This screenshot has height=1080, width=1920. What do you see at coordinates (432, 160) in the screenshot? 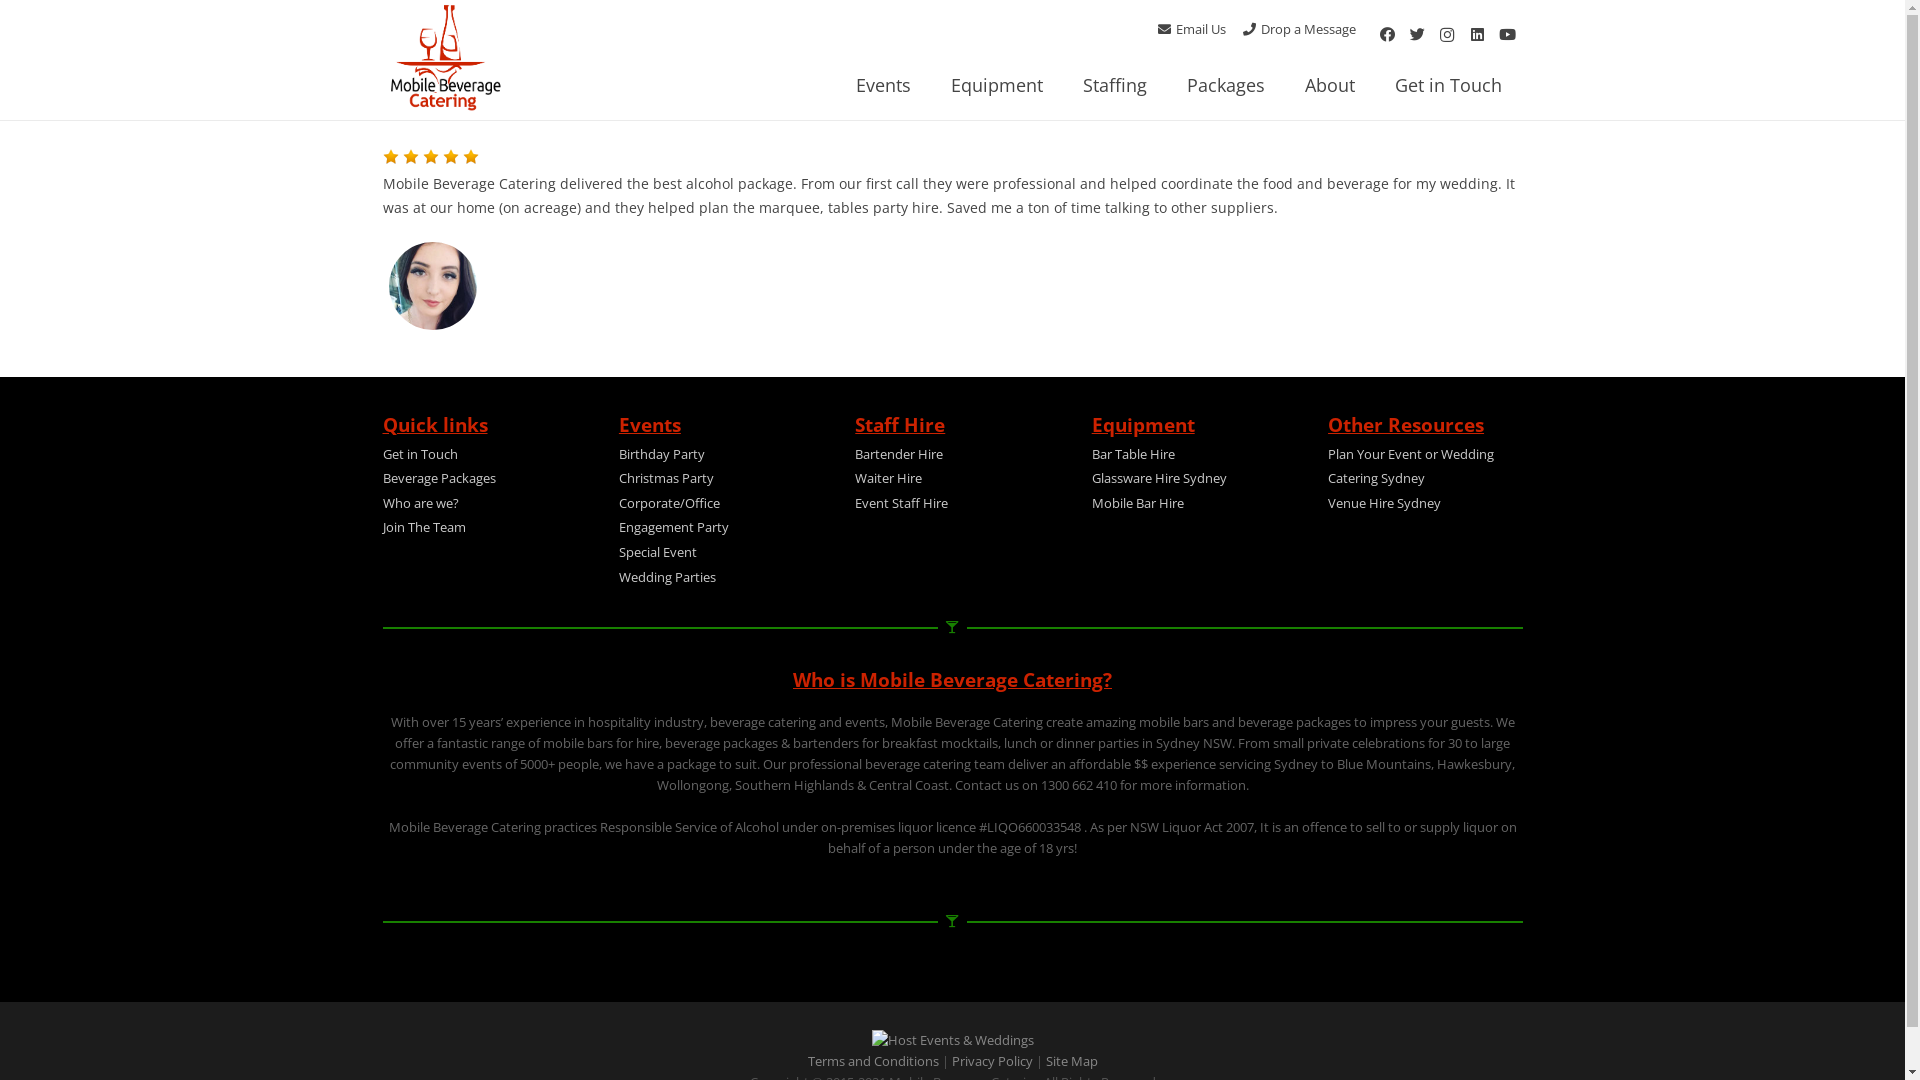
I see `gorgeous` at bounding box center [432, 160].